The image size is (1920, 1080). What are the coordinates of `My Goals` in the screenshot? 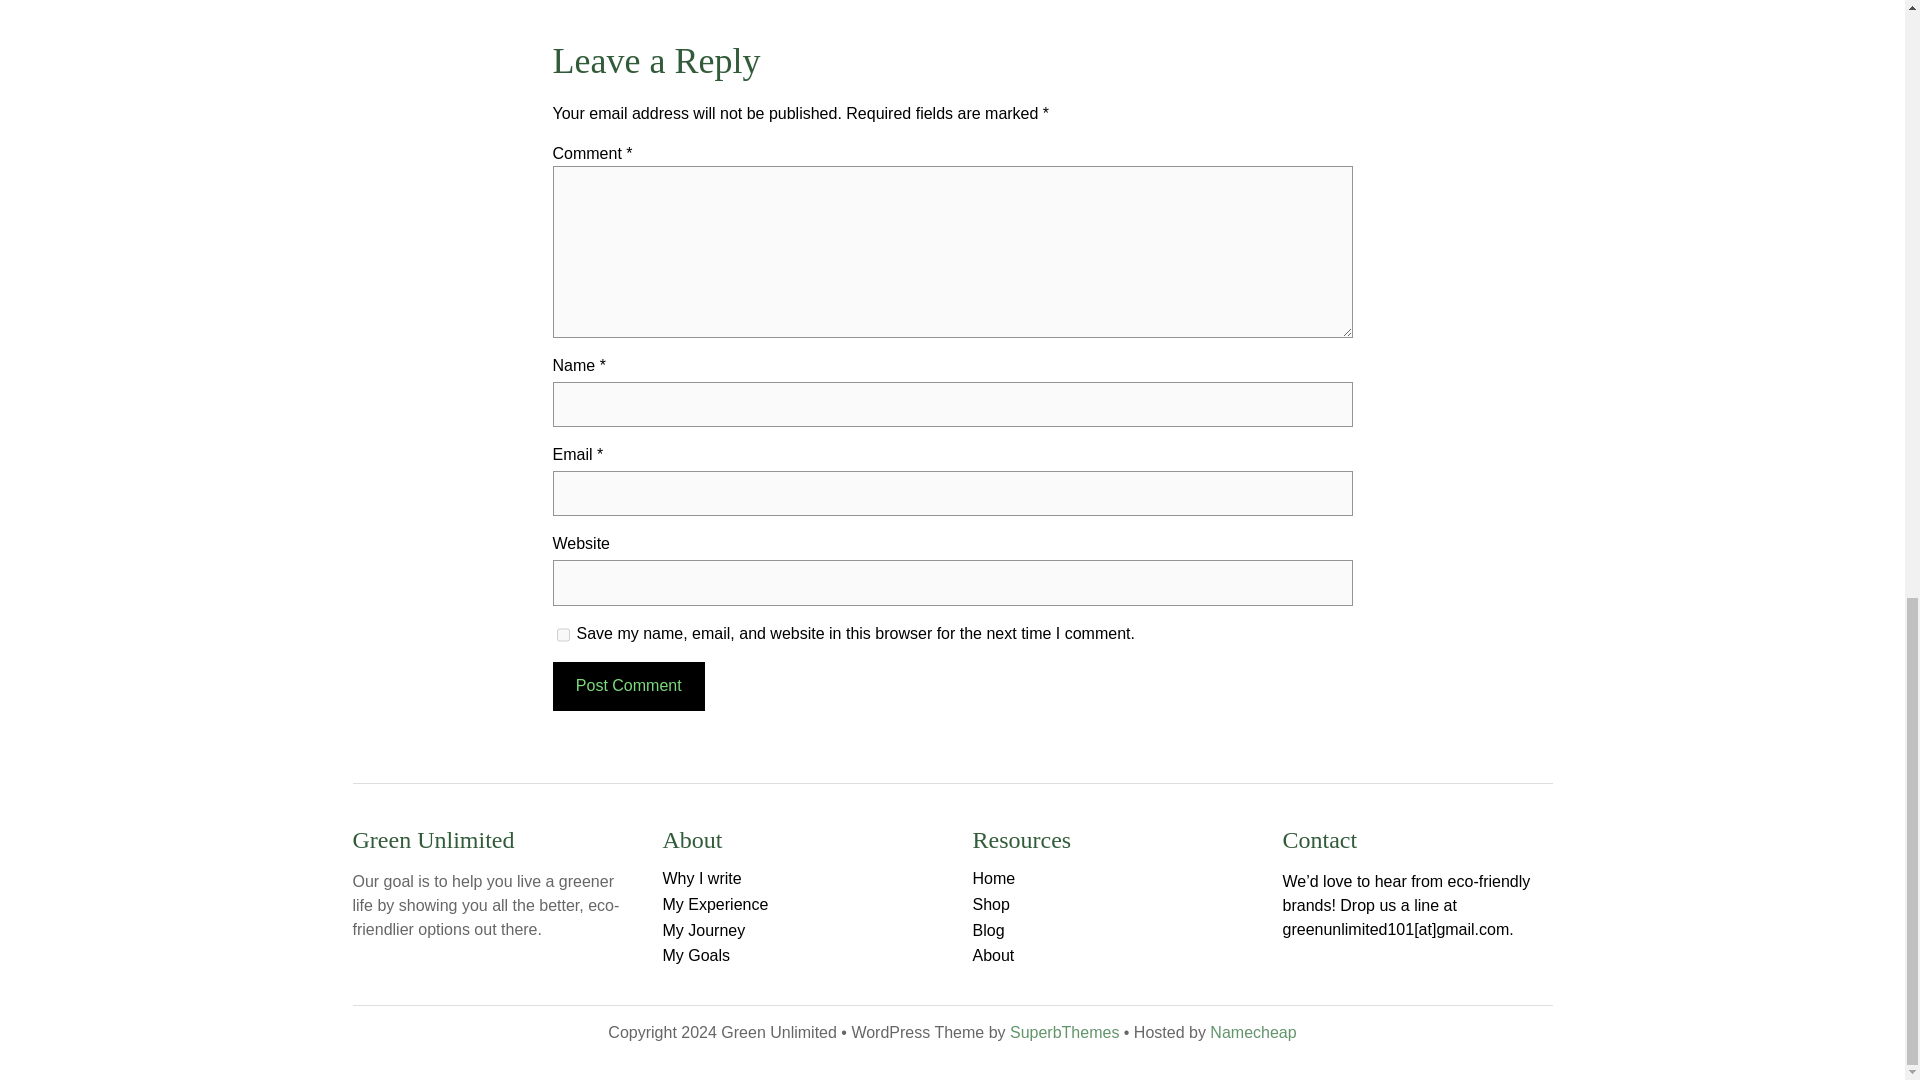 It's located at (696, 956).